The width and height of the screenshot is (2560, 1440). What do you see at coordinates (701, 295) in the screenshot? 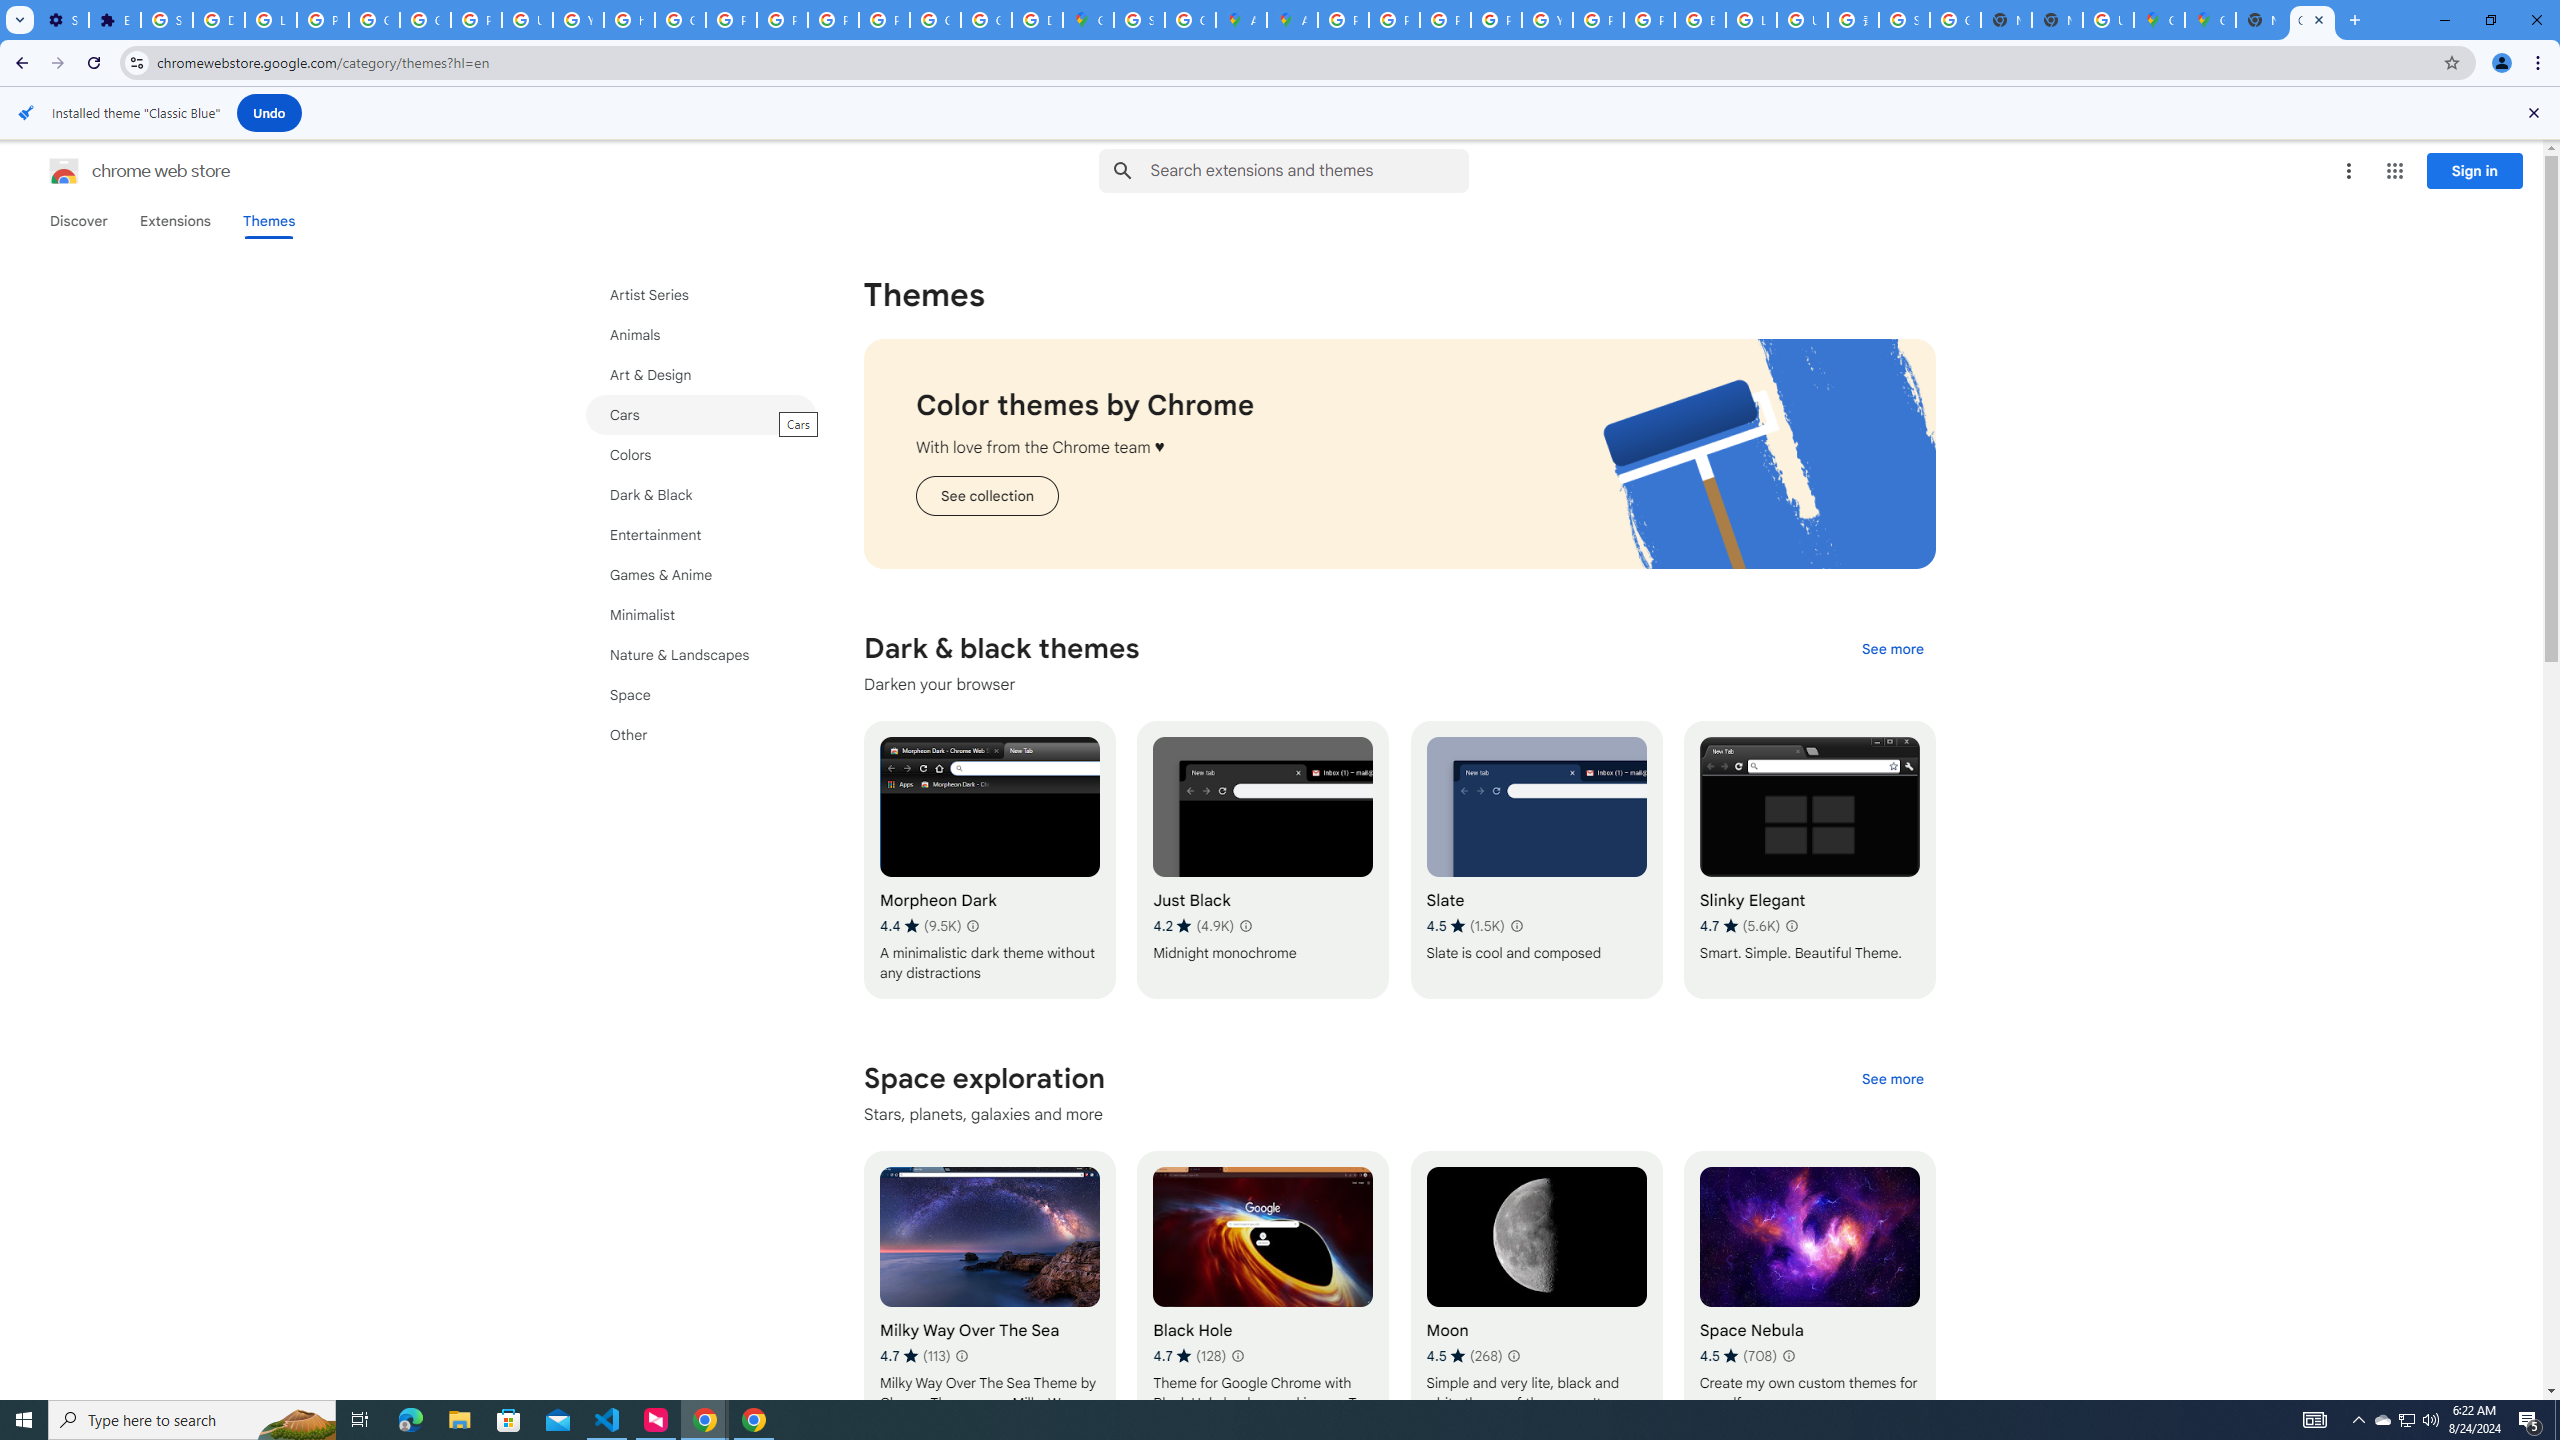
I see `Artist Series` at bounding box center [701, 295].